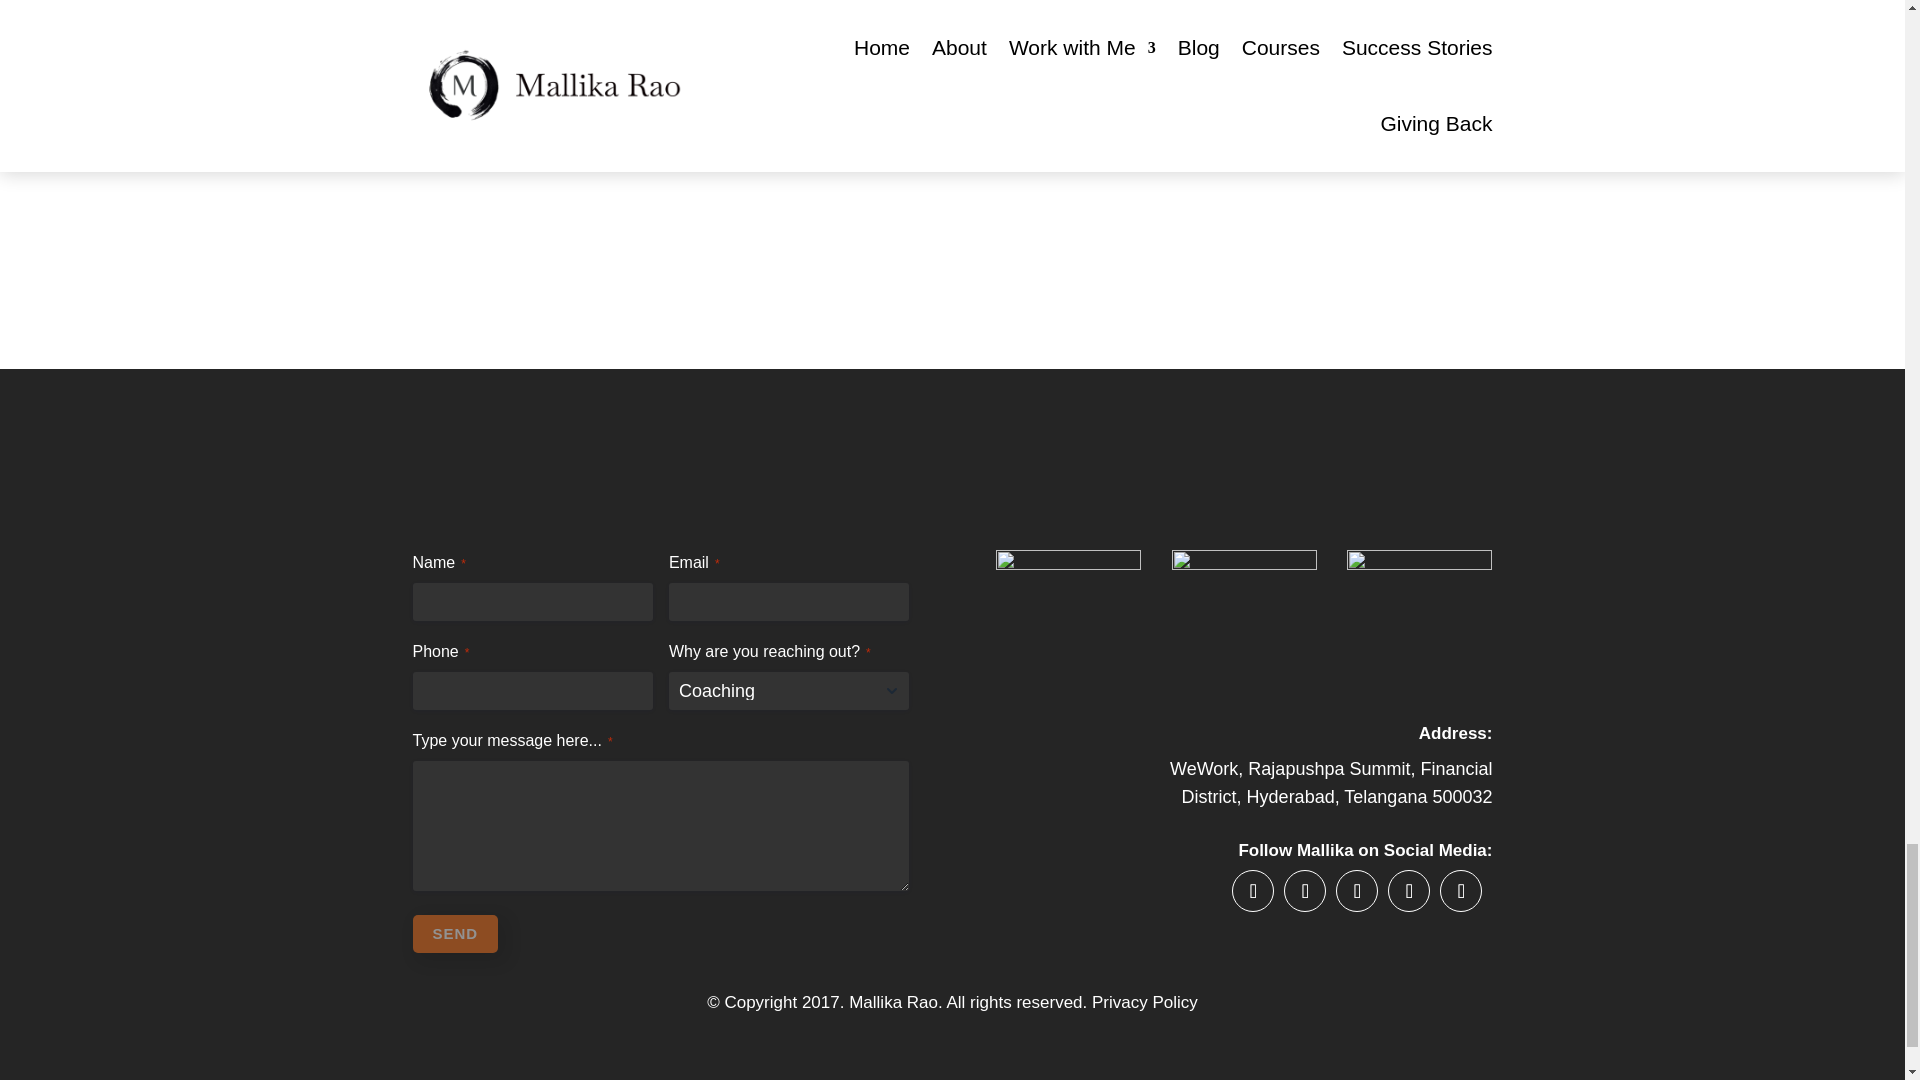 Image resolution: width=1920 pixels, height=1080 pixels. What do you see at coordinates (1244, 622) in the screenshot?
I see `footer-1` at bounding box center [1244, 622].